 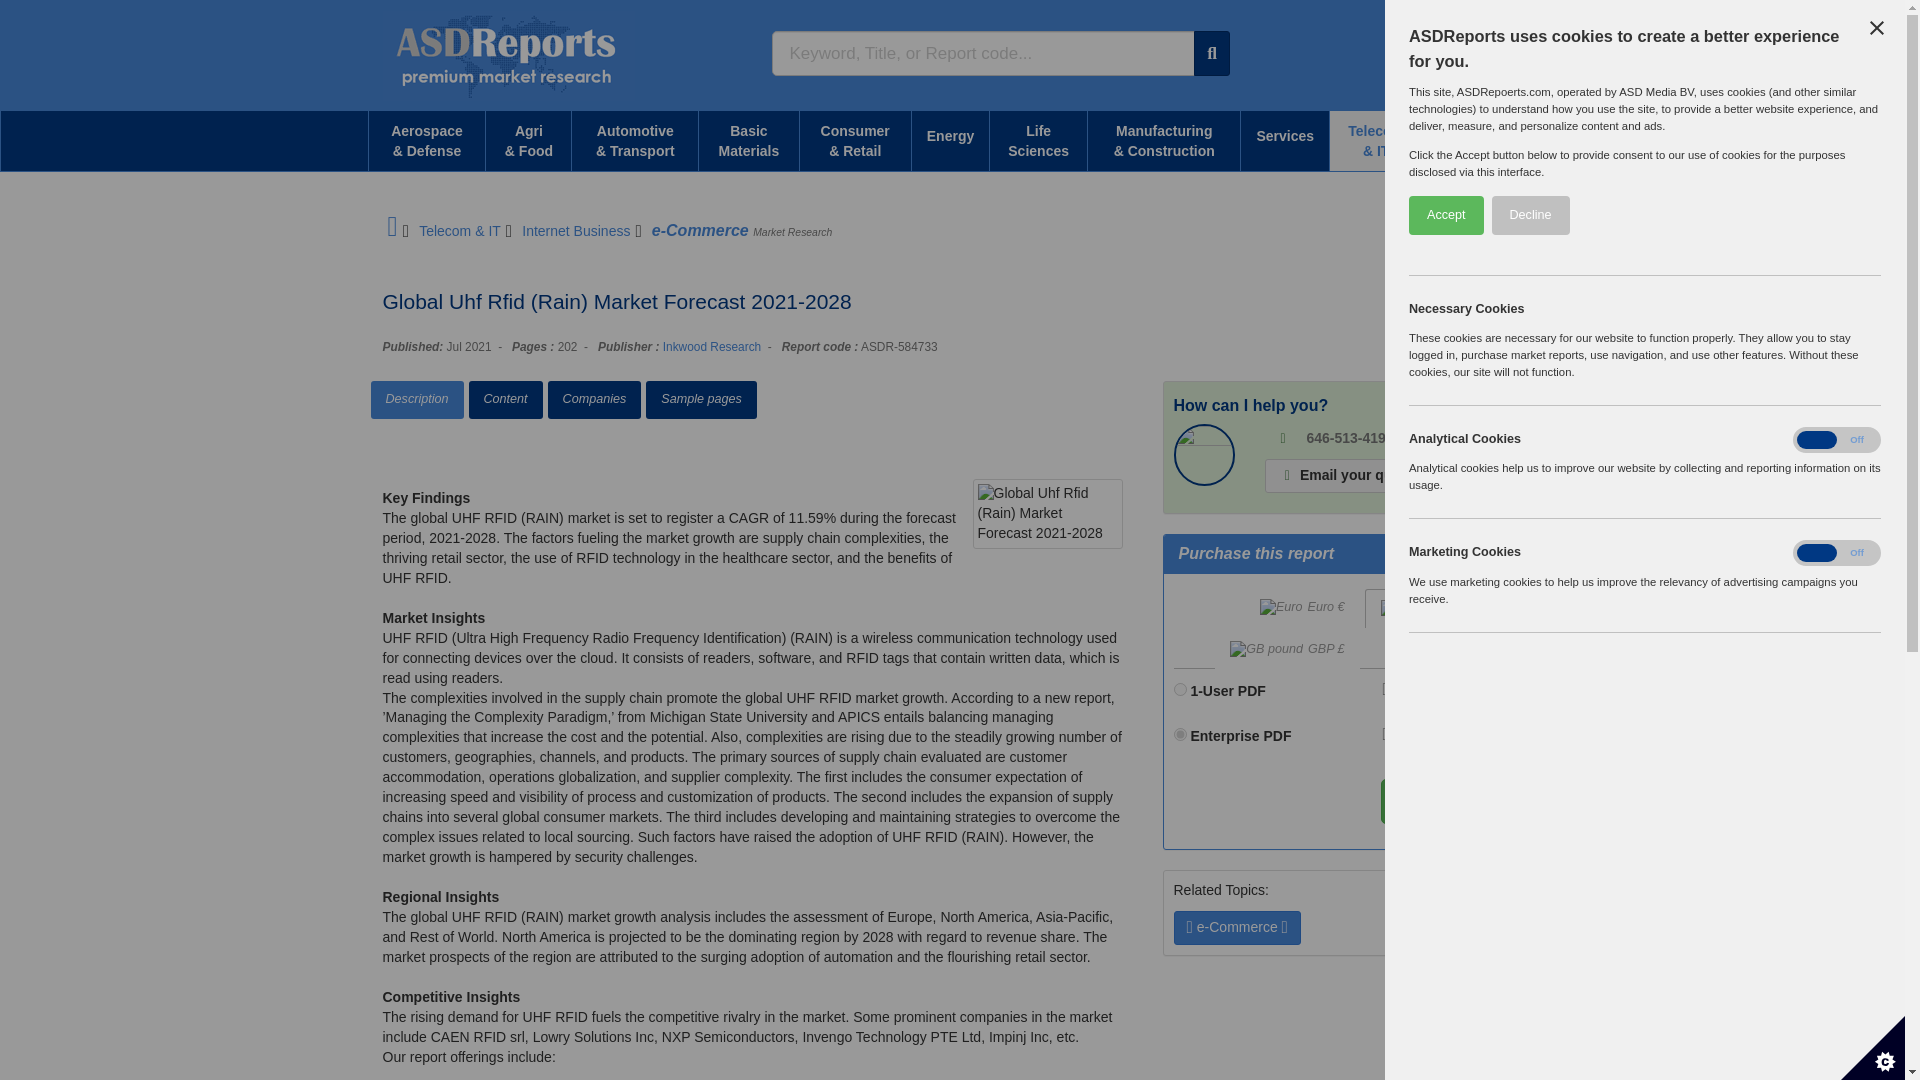 What do you see at coordinates (576, 230) in the screenshot?
I see `Internet Business Market Research` at bounding box center [576, 230].